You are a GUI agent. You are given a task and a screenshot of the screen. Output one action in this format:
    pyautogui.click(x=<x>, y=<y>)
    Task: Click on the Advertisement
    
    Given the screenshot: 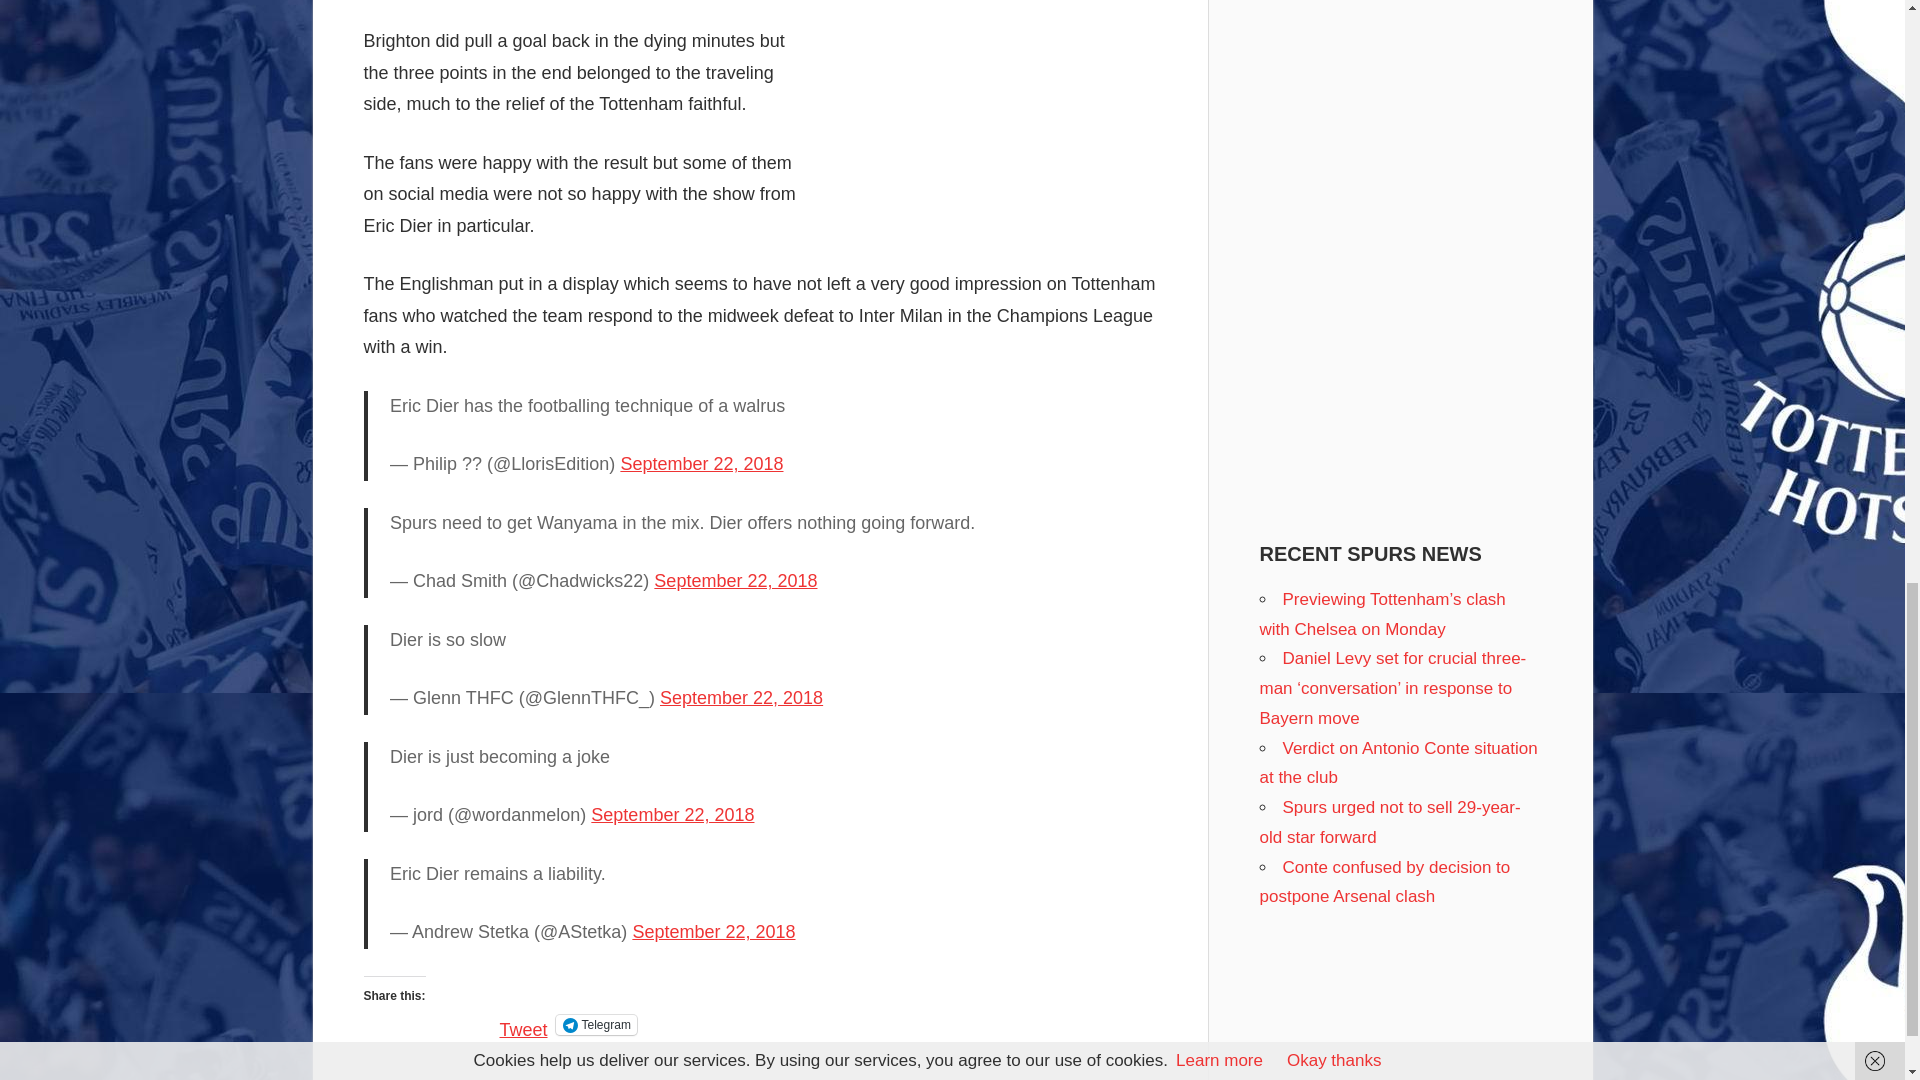 What is the action you would take?
    pyautogui.click(x=989, y=96)
    